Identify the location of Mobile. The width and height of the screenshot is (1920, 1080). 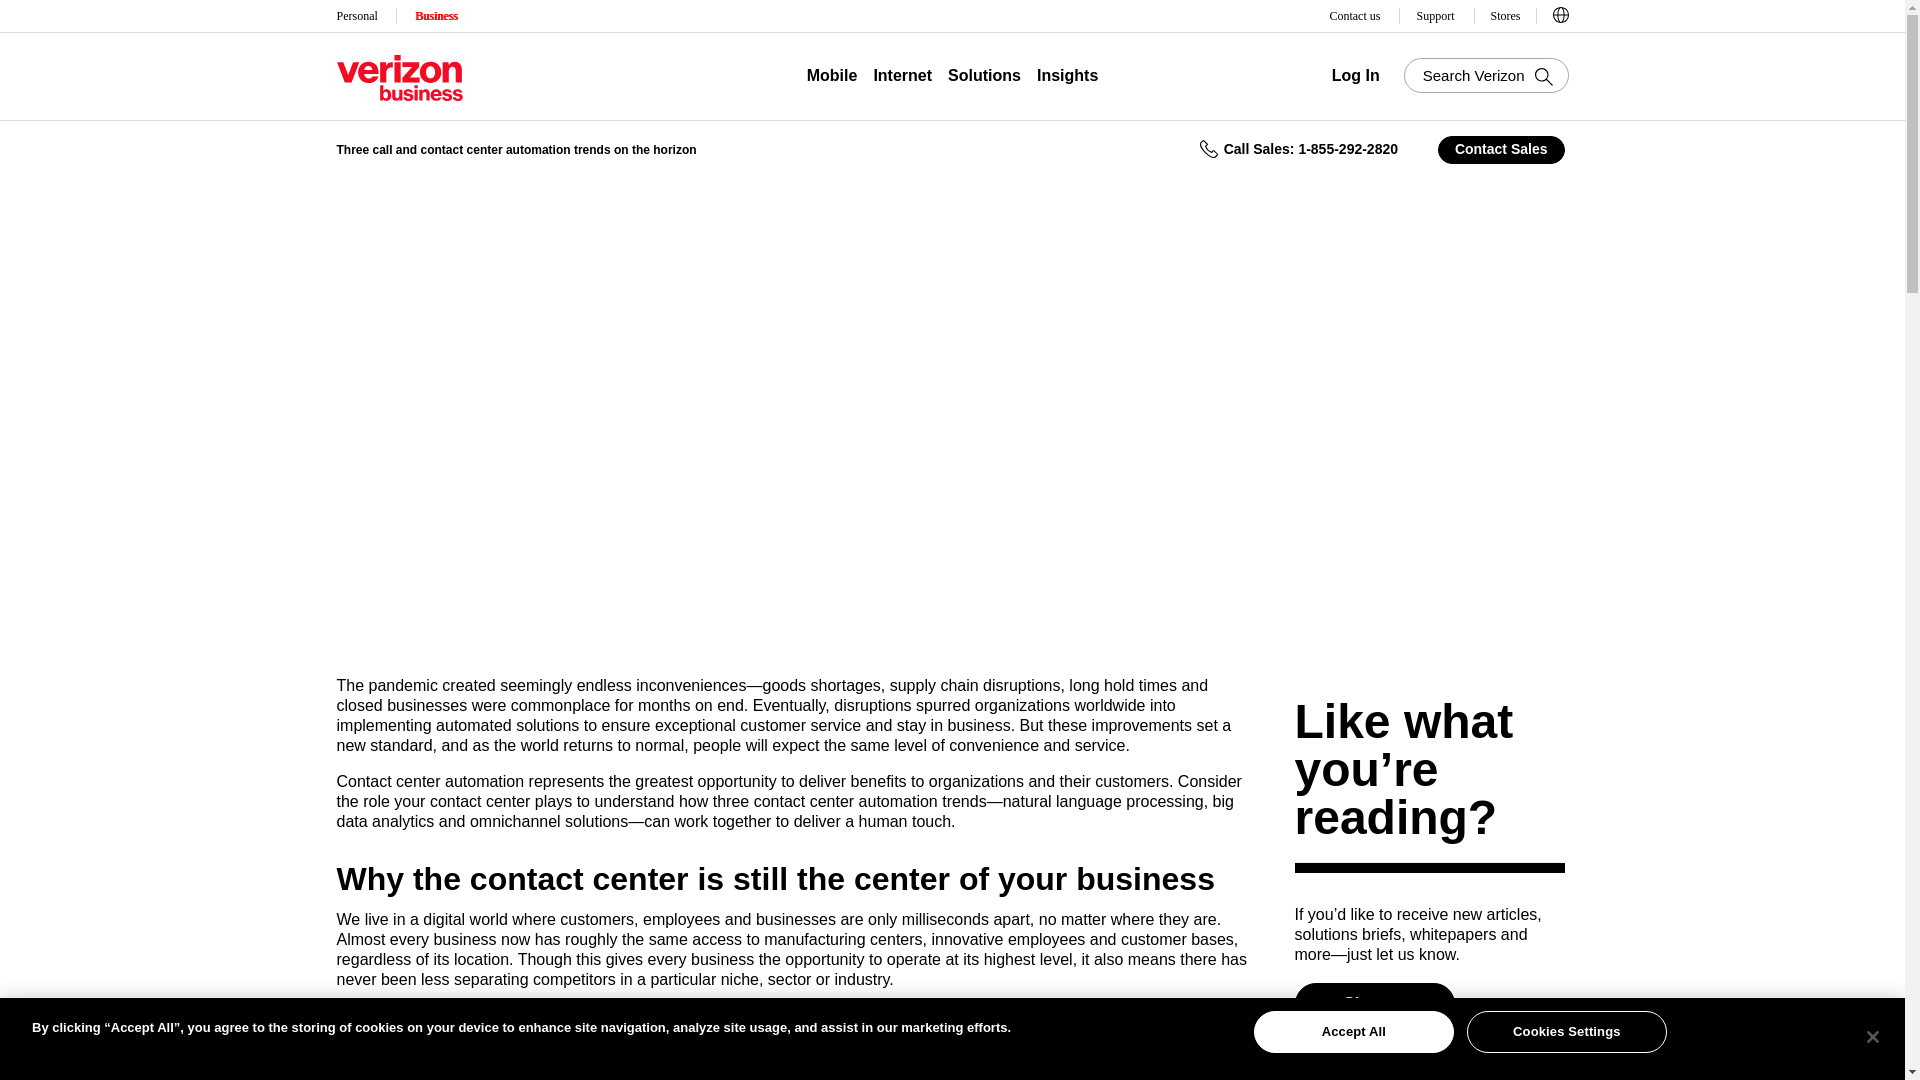
(832, 76).